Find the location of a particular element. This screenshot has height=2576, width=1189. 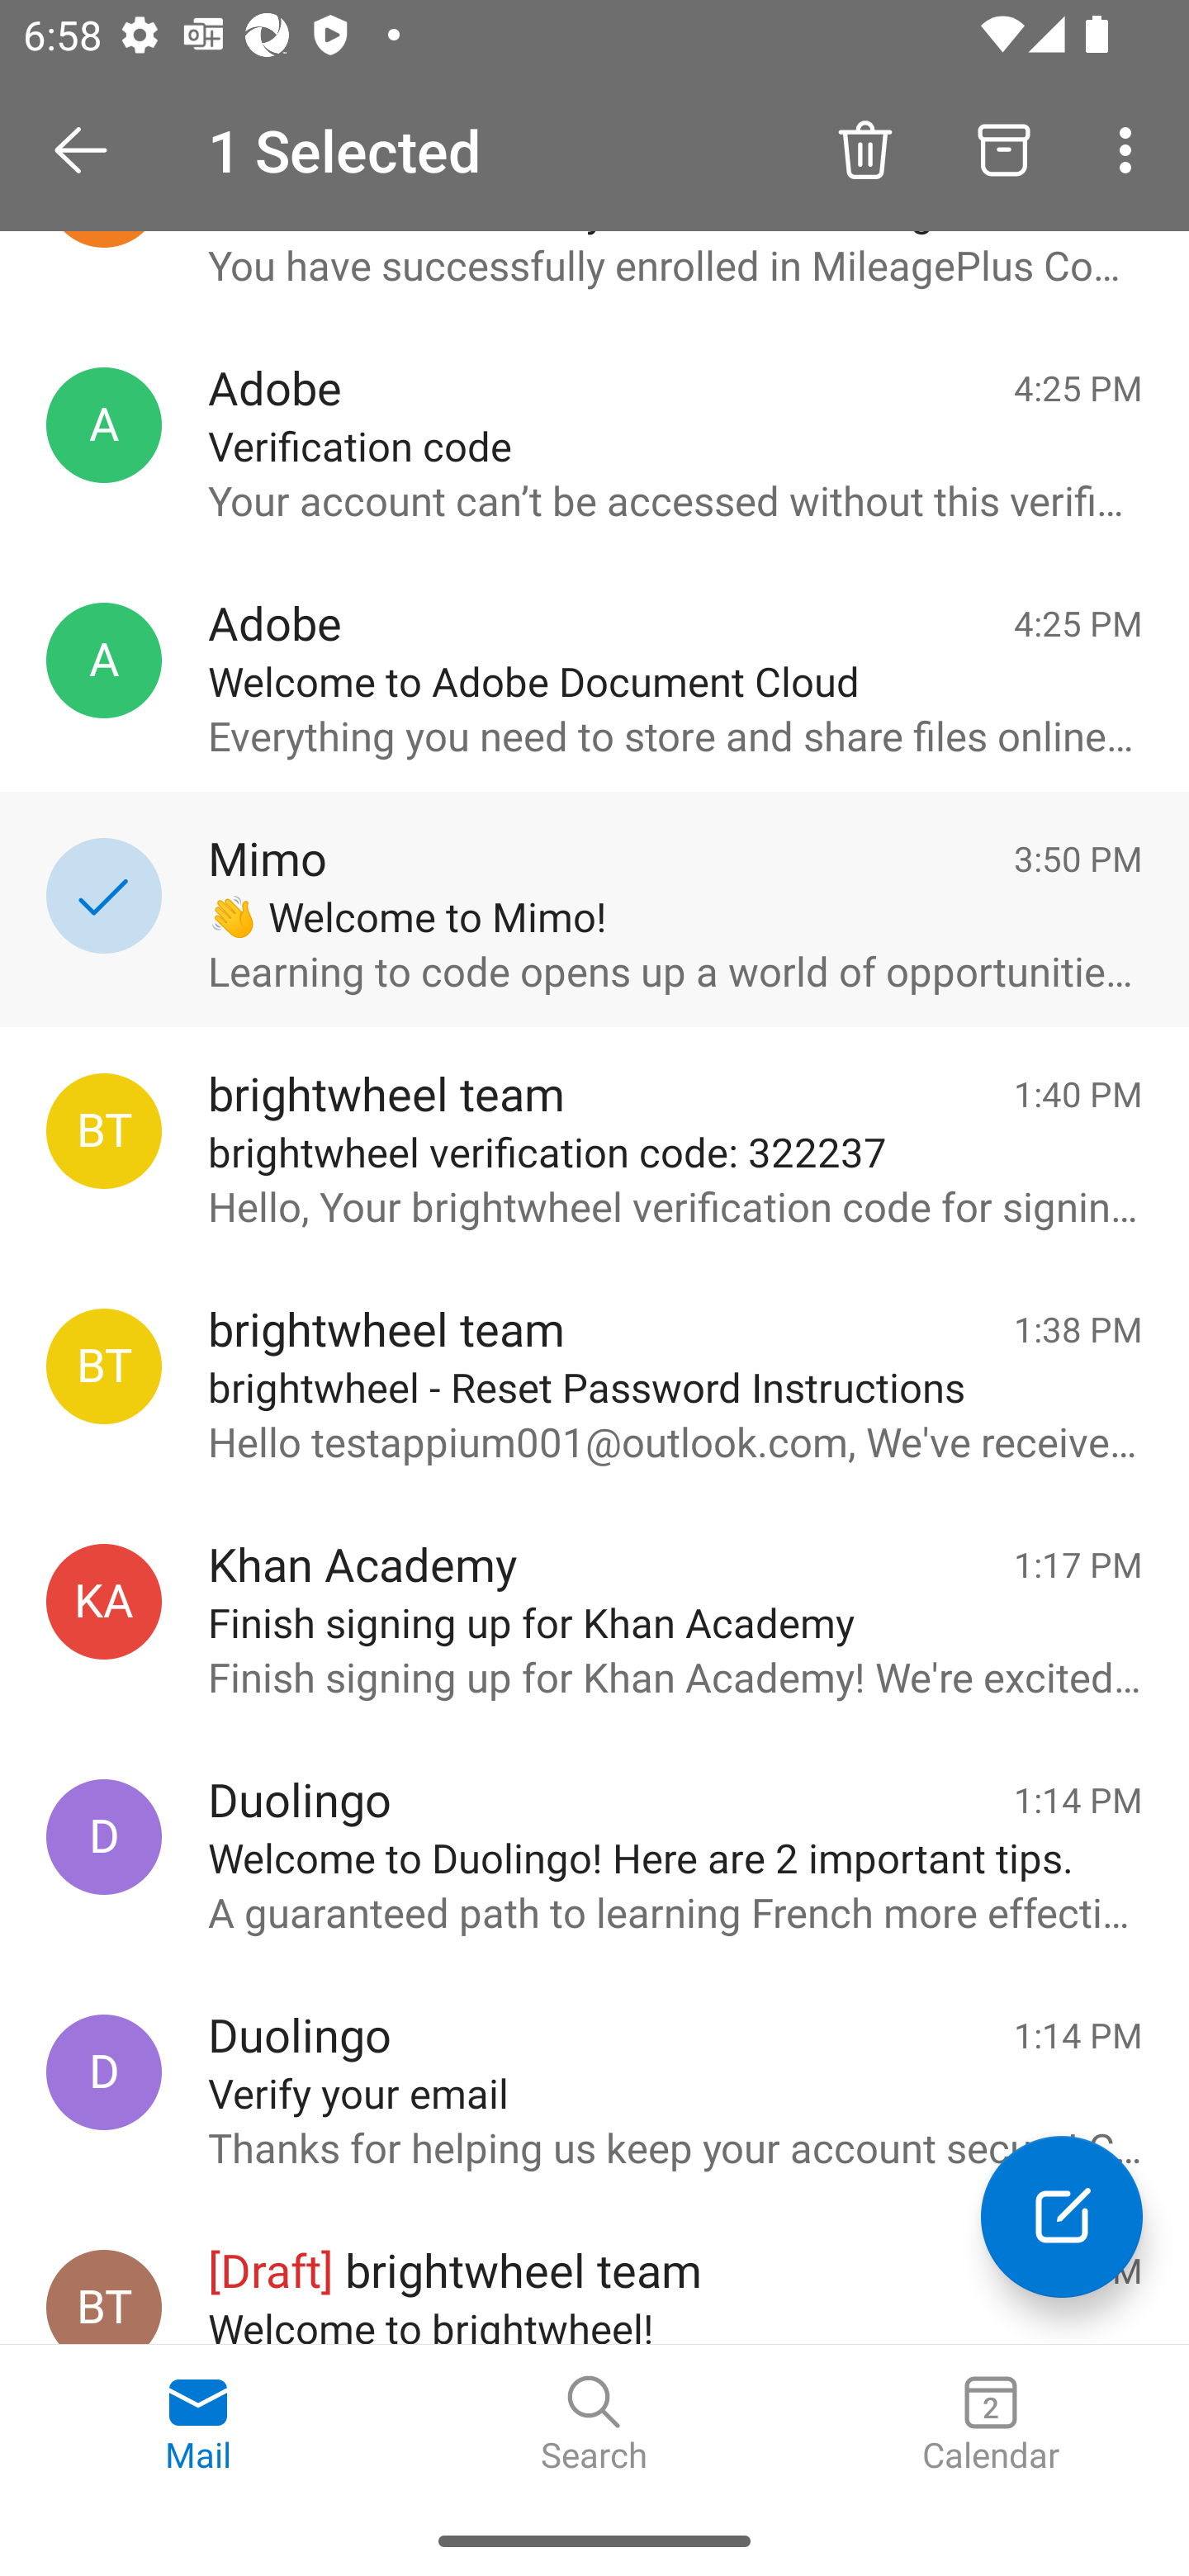

brightwheel team, welcome@mybrightwheel.com is located at coordinates (104, 2296).